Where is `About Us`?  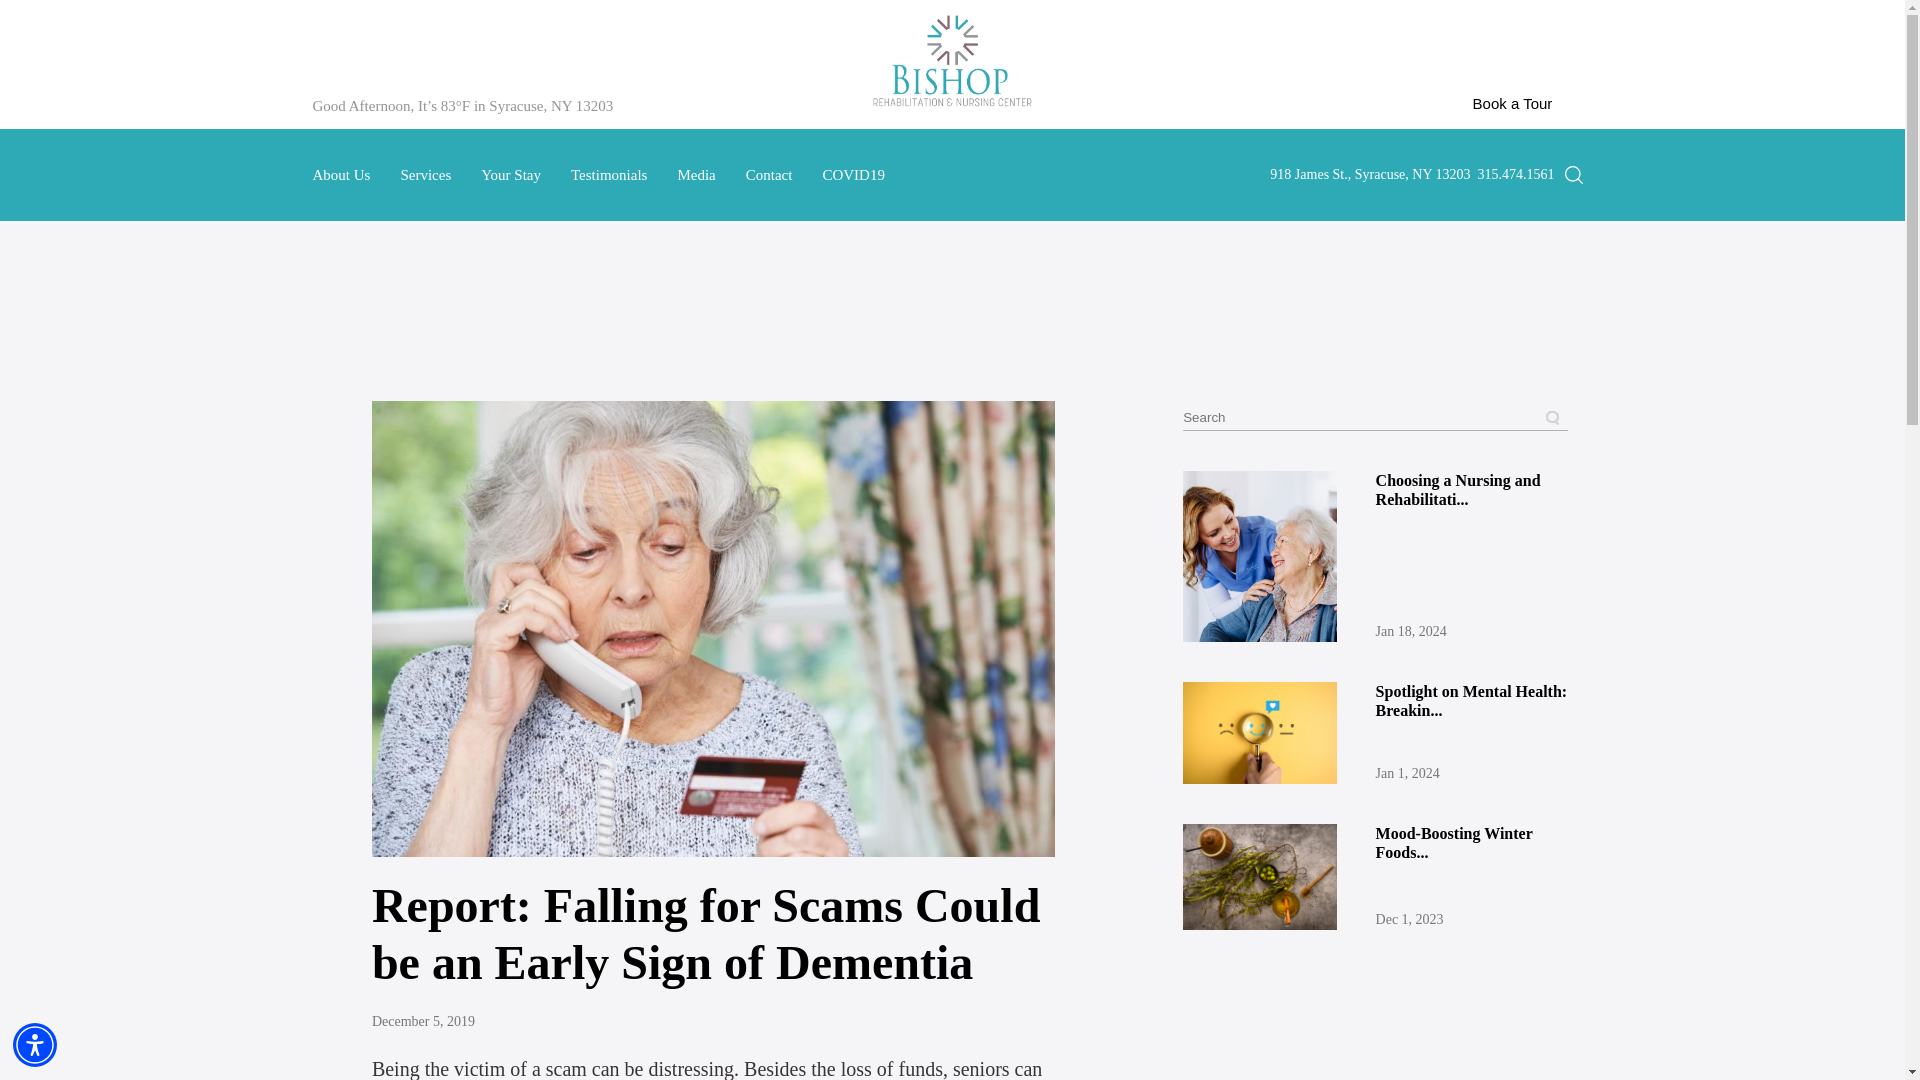 About Us is located at coordinates (340, 174).